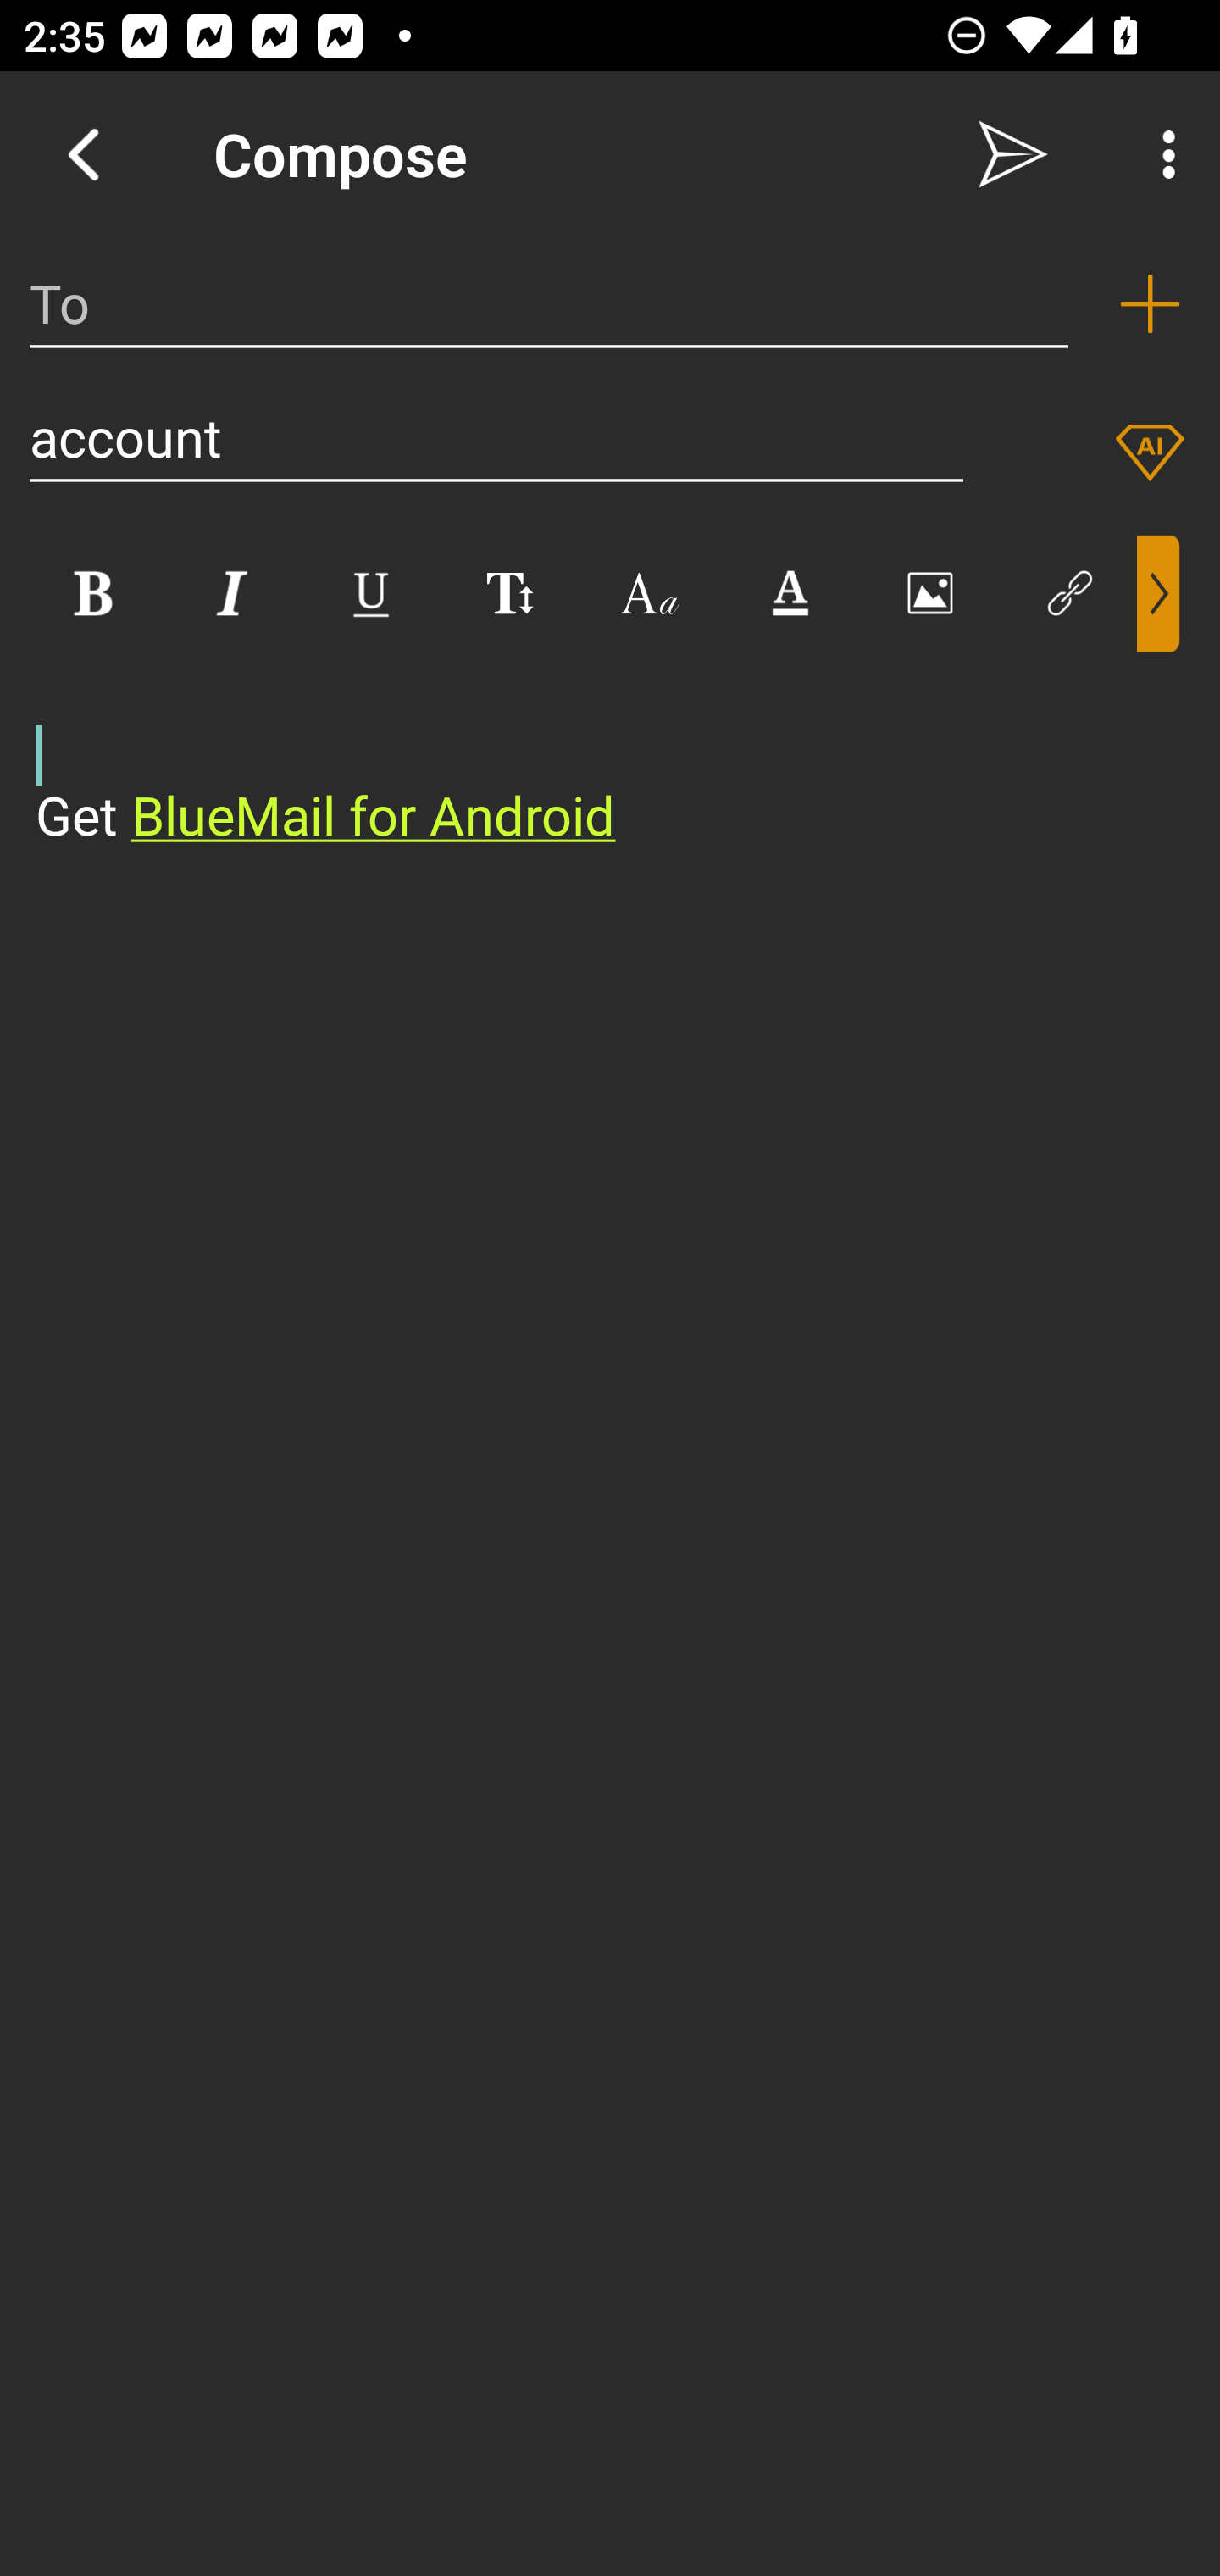  Describe the element at coordinates (549, 303) in the screenshot. I see `To` at that location.